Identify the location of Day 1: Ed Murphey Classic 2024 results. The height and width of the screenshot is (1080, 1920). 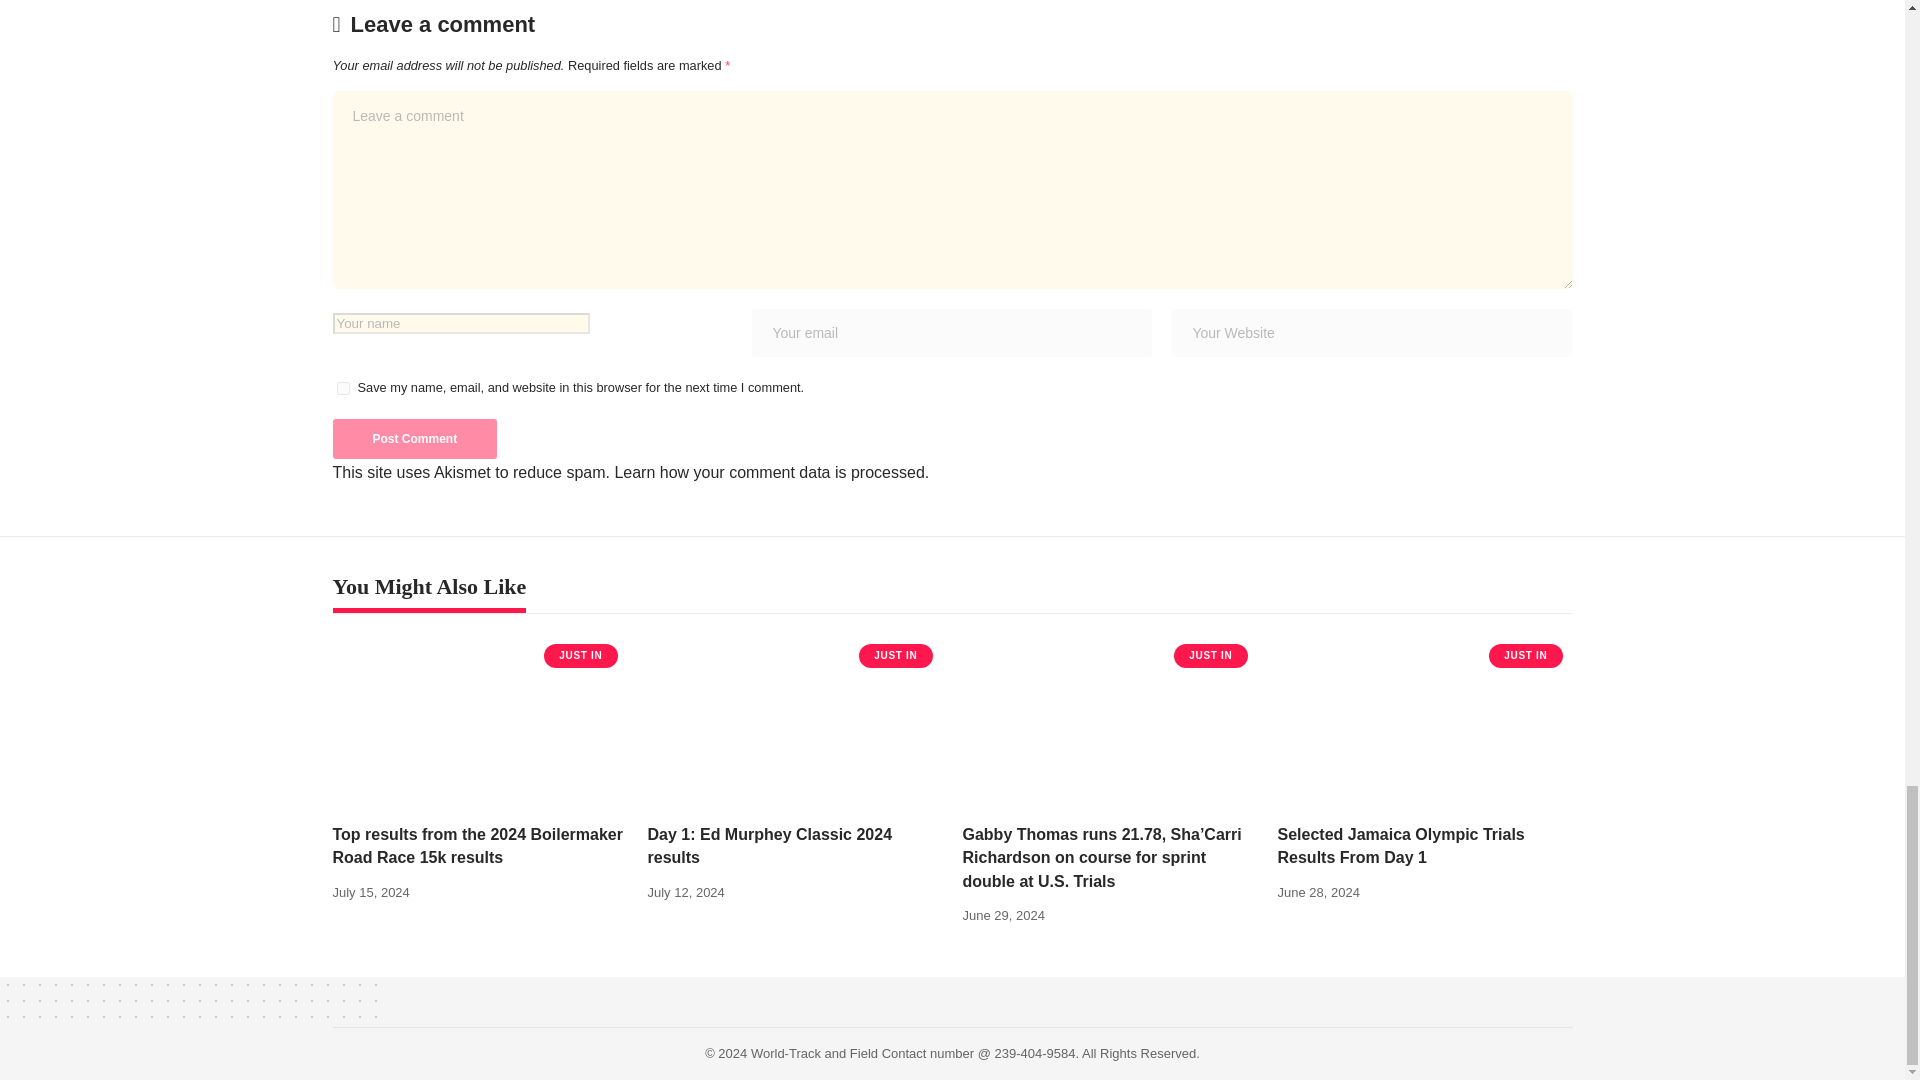
(795, 722).